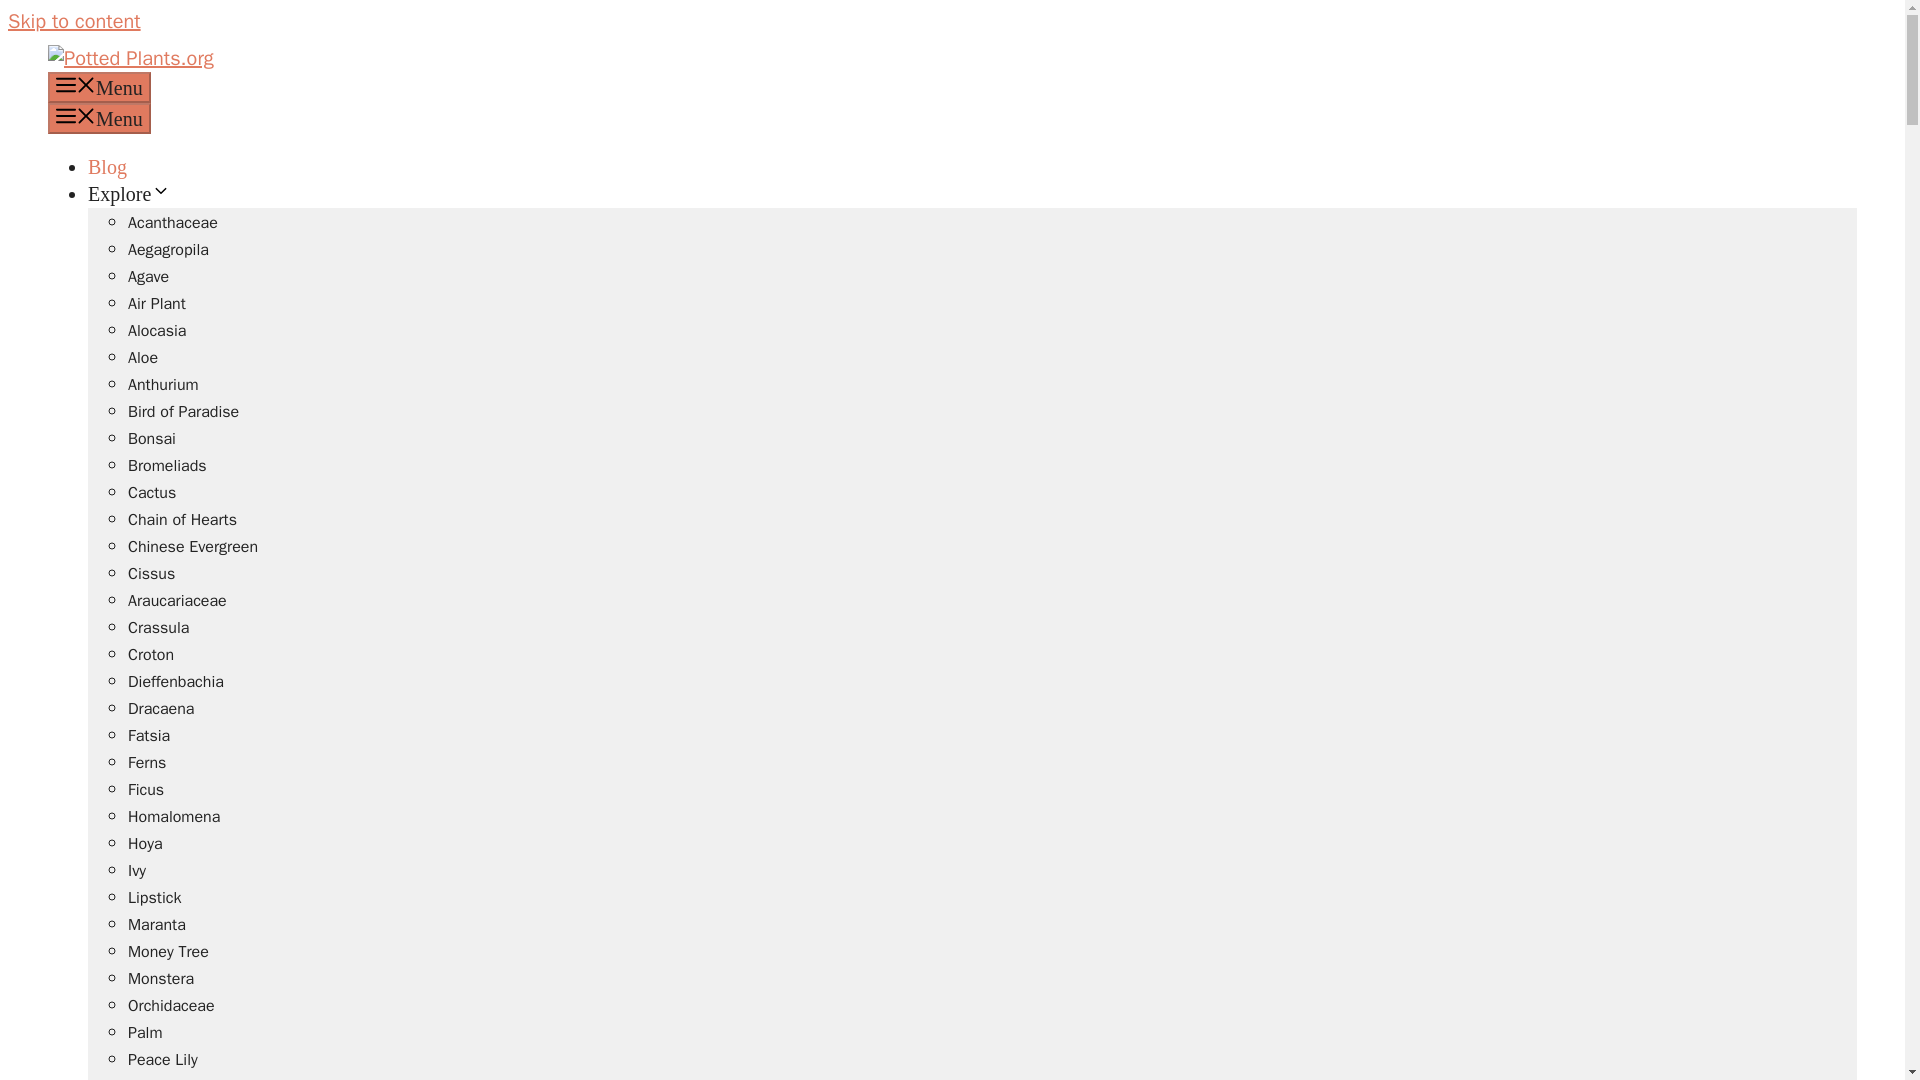  Describe the element at coordinates (136, 870) in the screenshot. I see `Ivy` at that location.